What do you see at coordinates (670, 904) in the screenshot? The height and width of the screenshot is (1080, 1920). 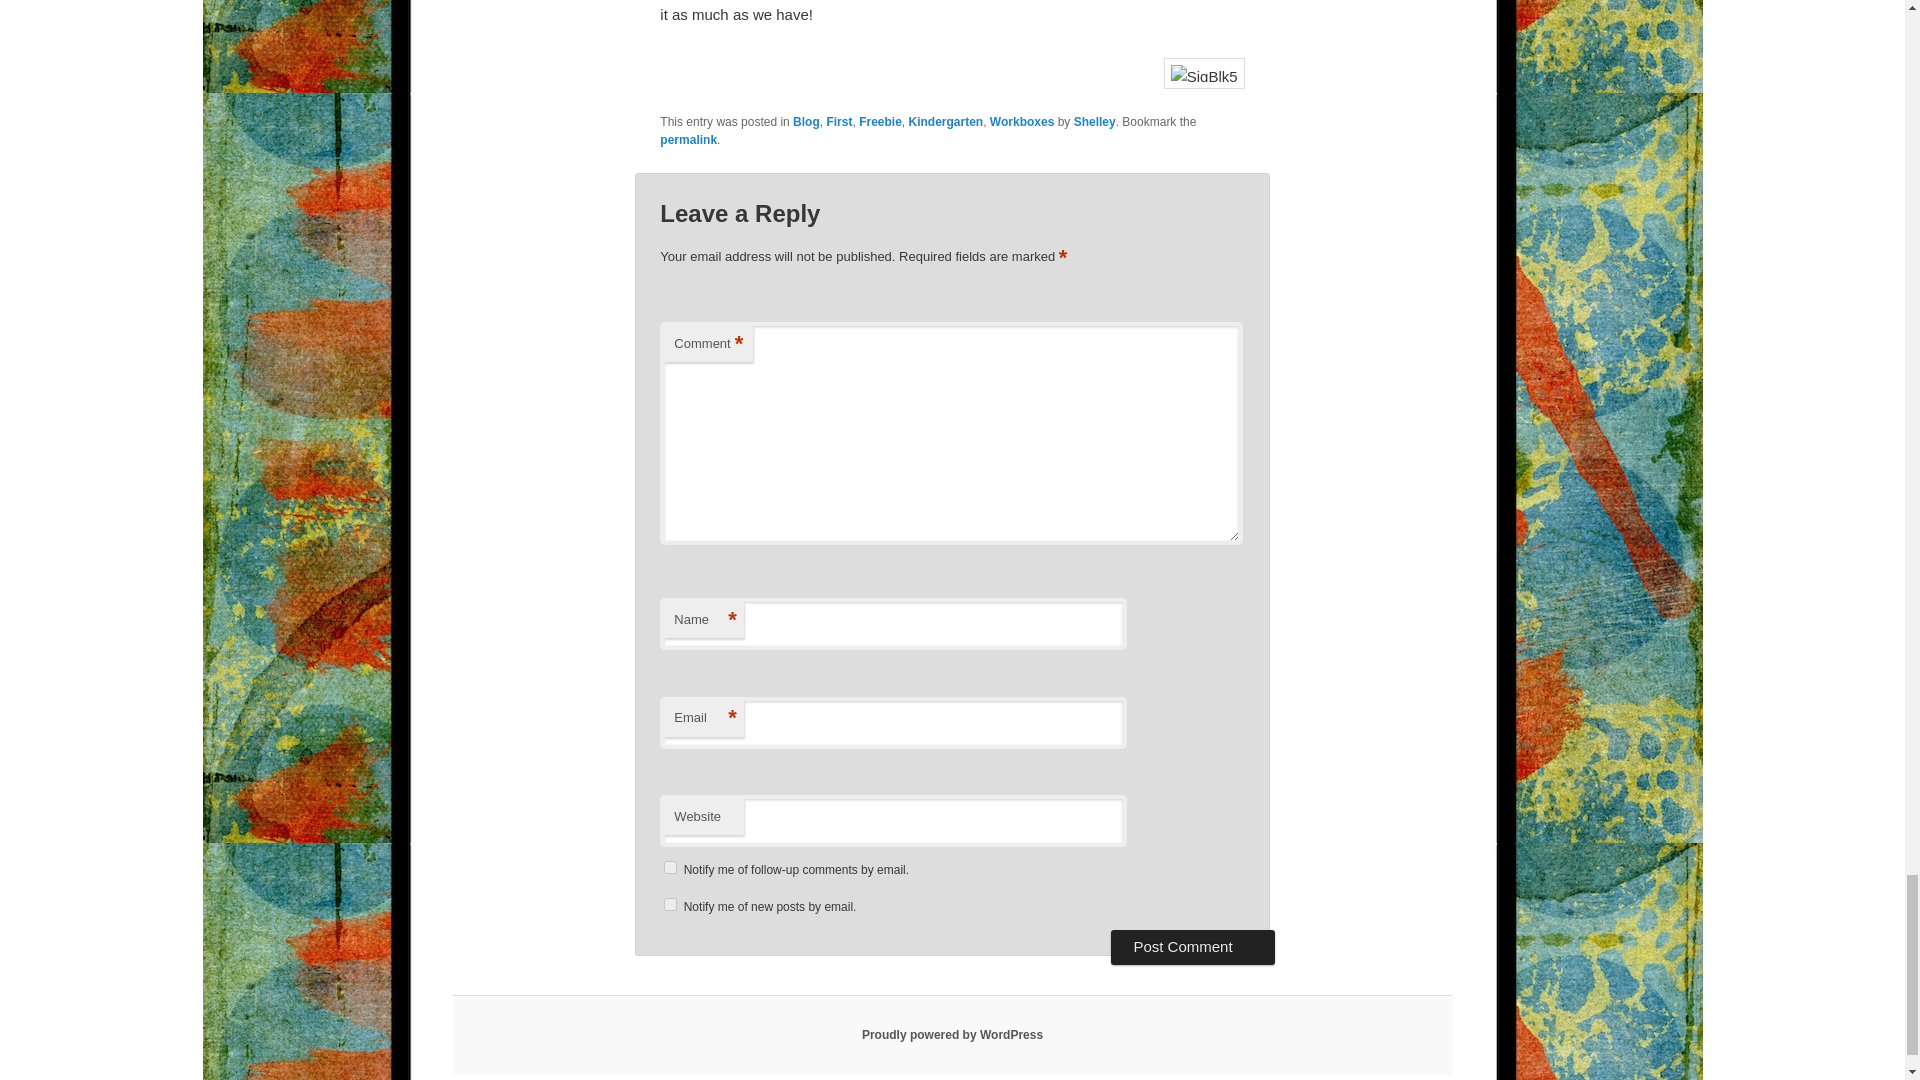 I see `subscribe` at bounding box center [670, 904].